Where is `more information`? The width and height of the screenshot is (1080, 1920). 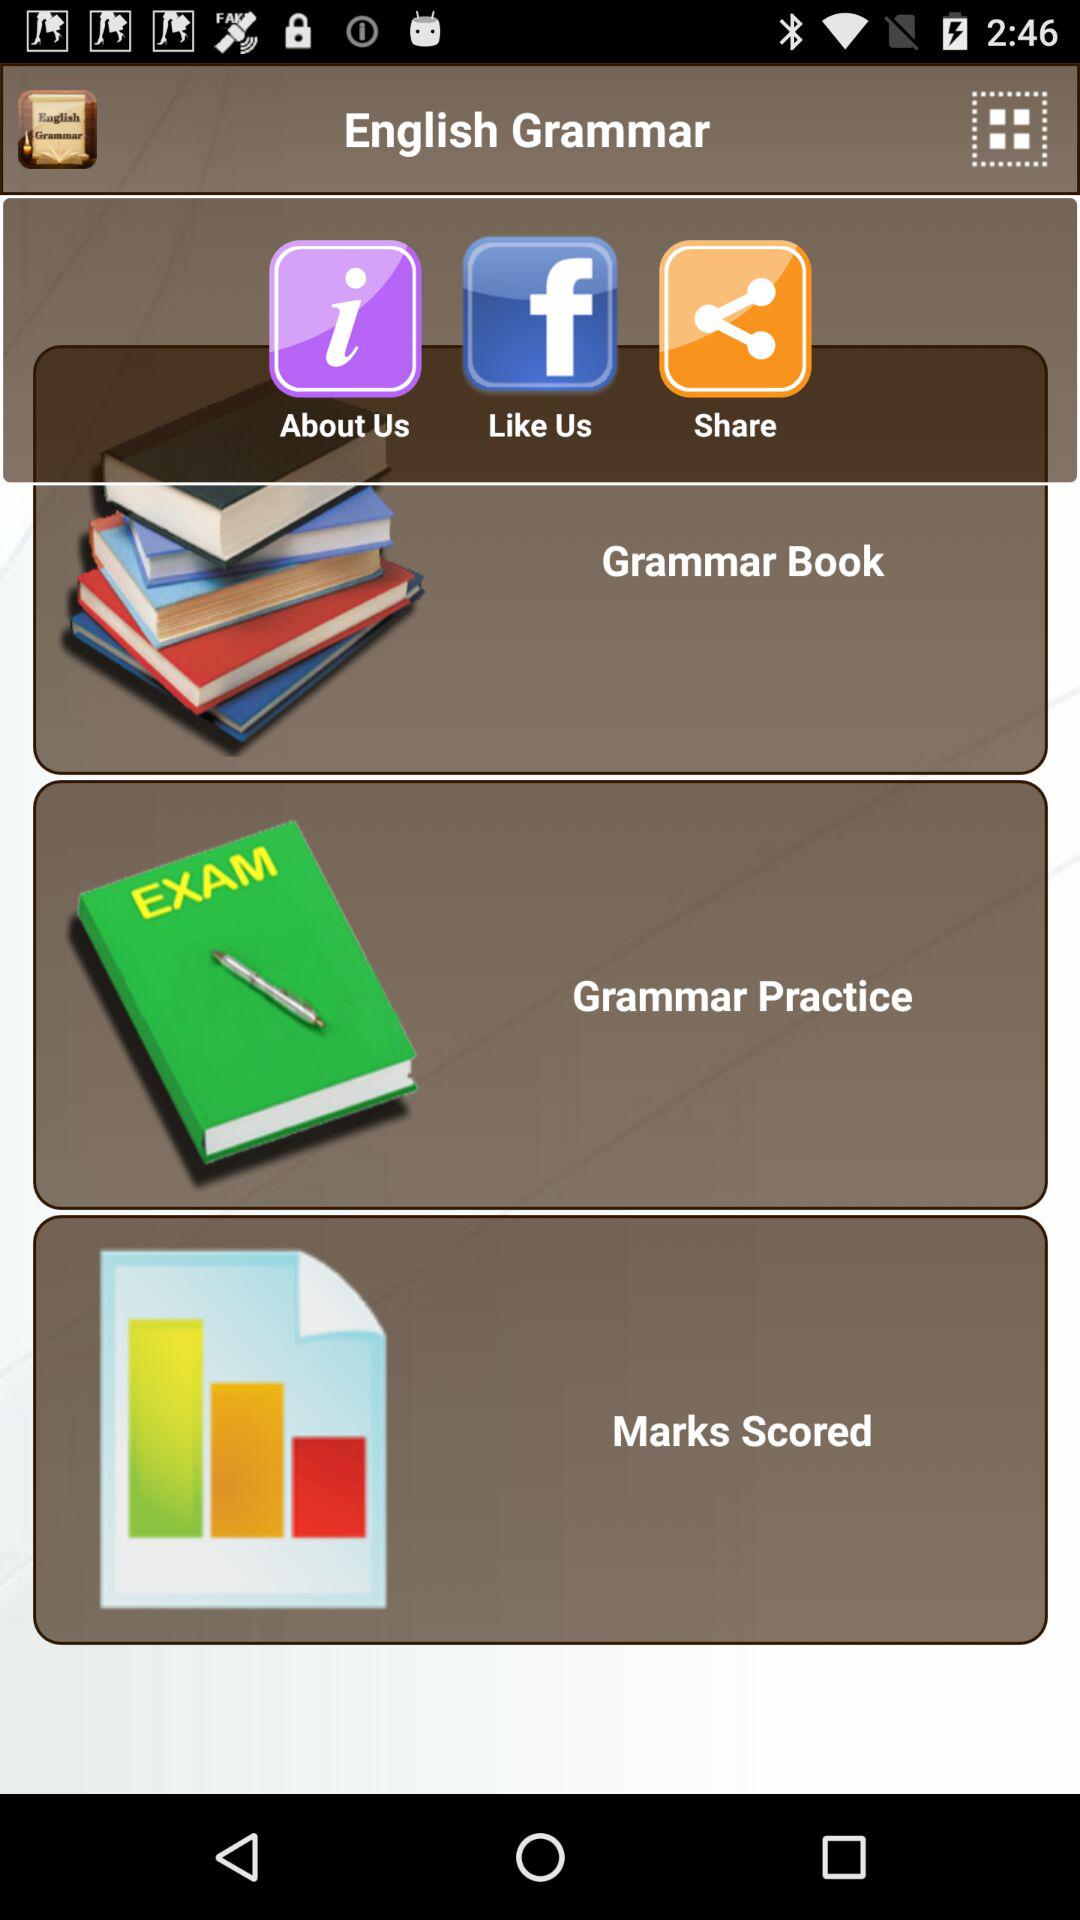 more information is located at coordinates (345, 318).